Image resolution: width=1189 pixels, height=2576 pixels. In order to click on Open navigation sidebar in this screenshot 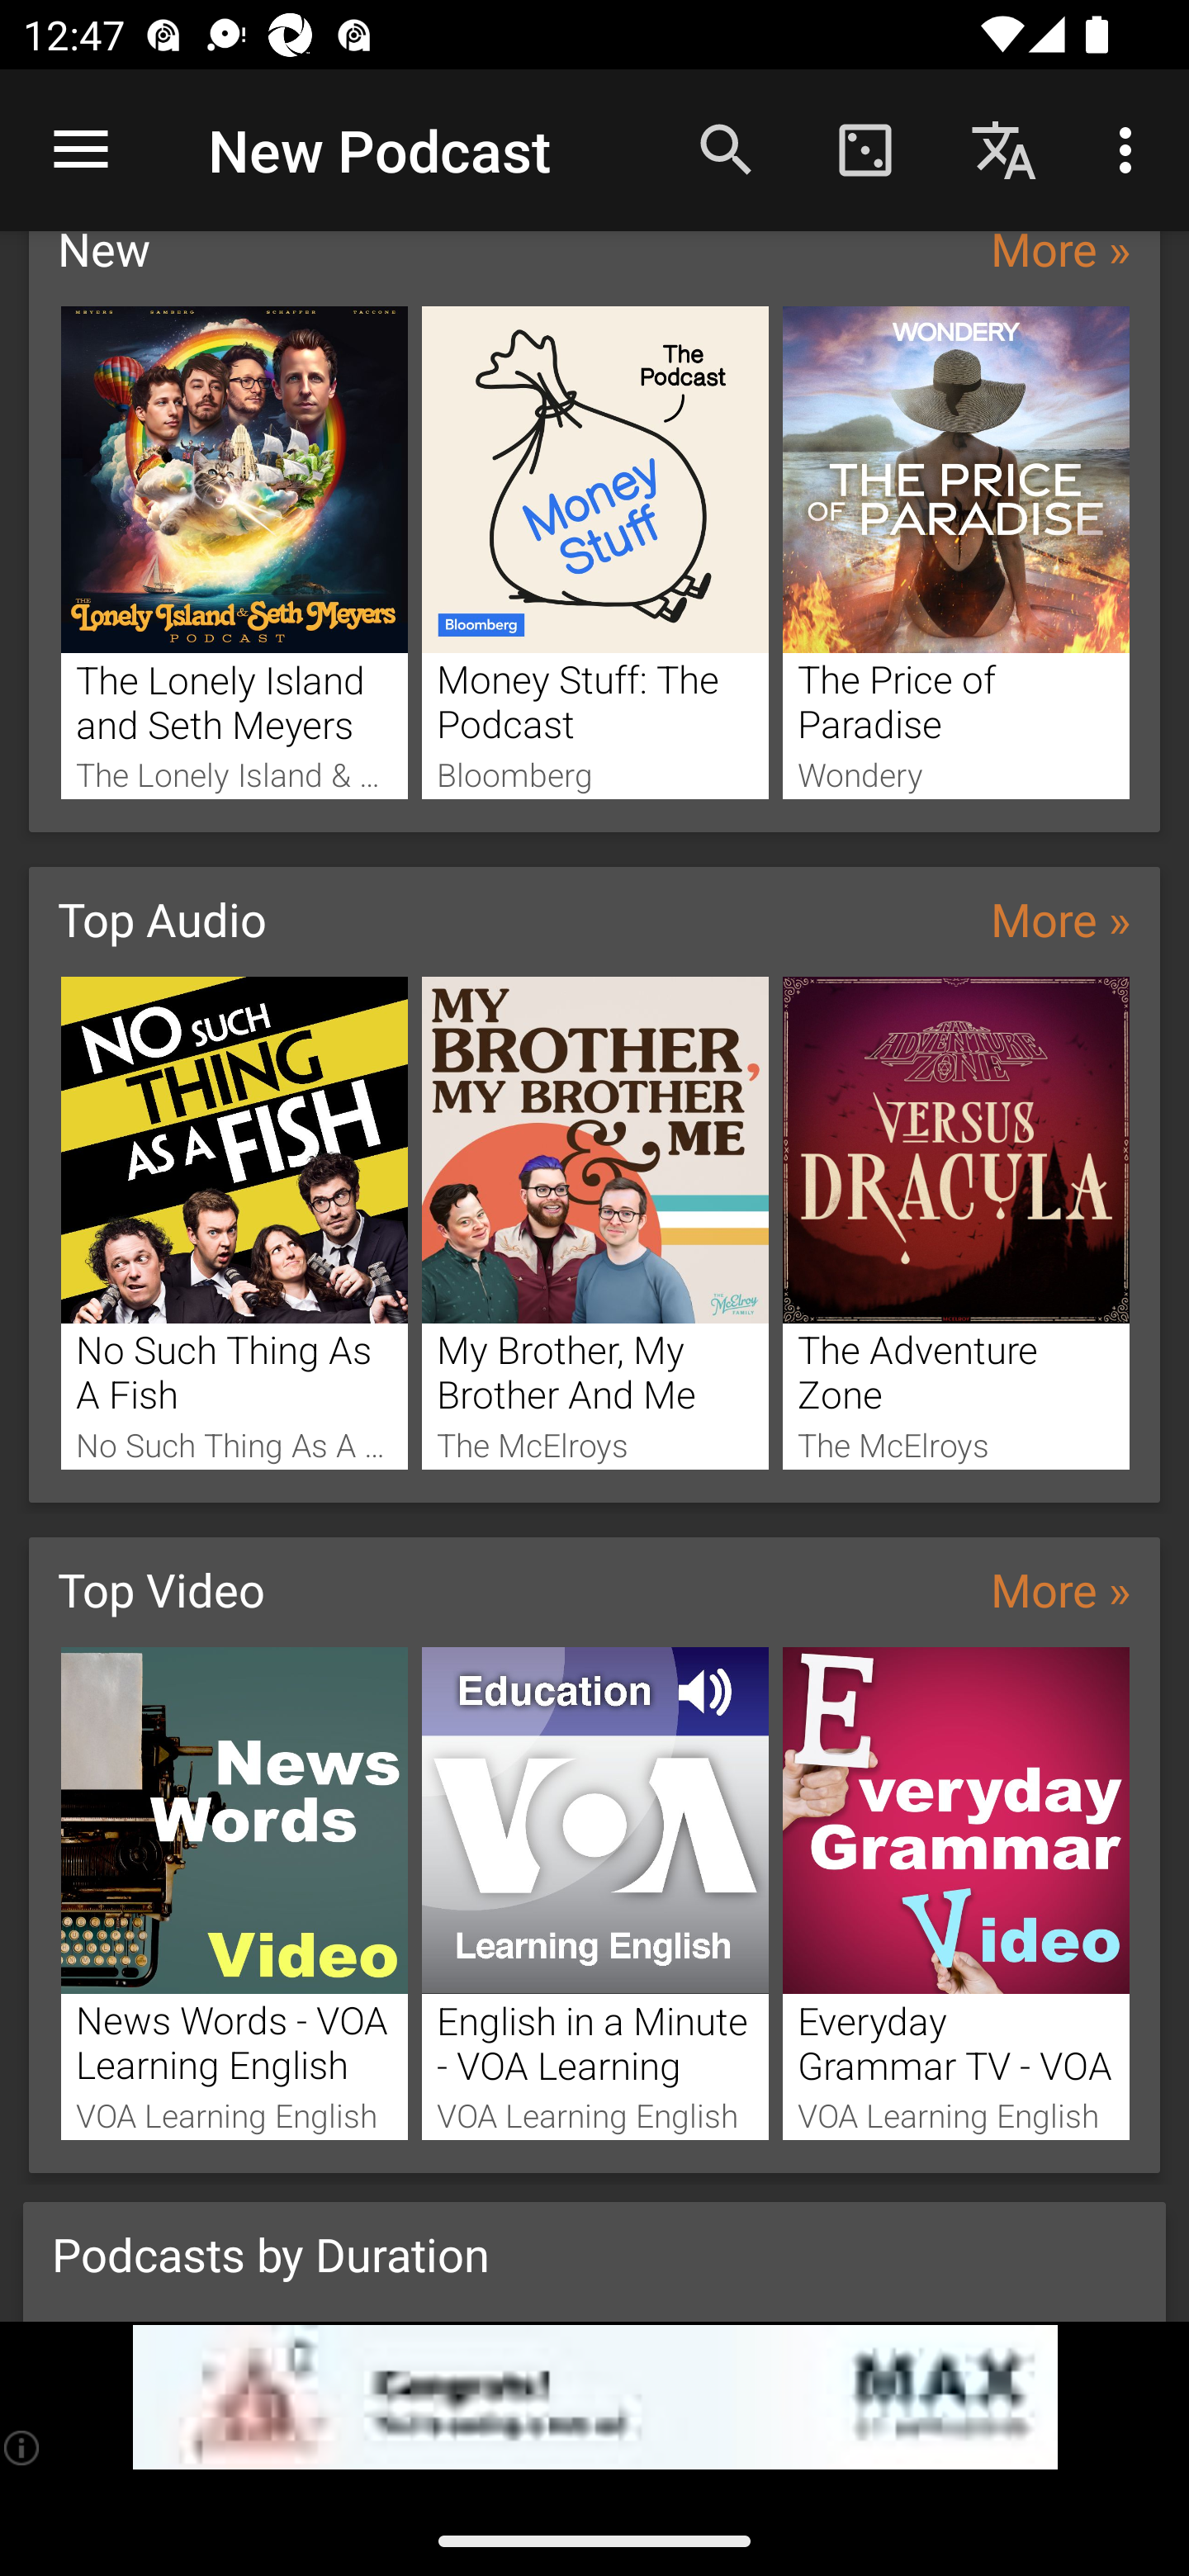, I will do `click(81, 150)`.